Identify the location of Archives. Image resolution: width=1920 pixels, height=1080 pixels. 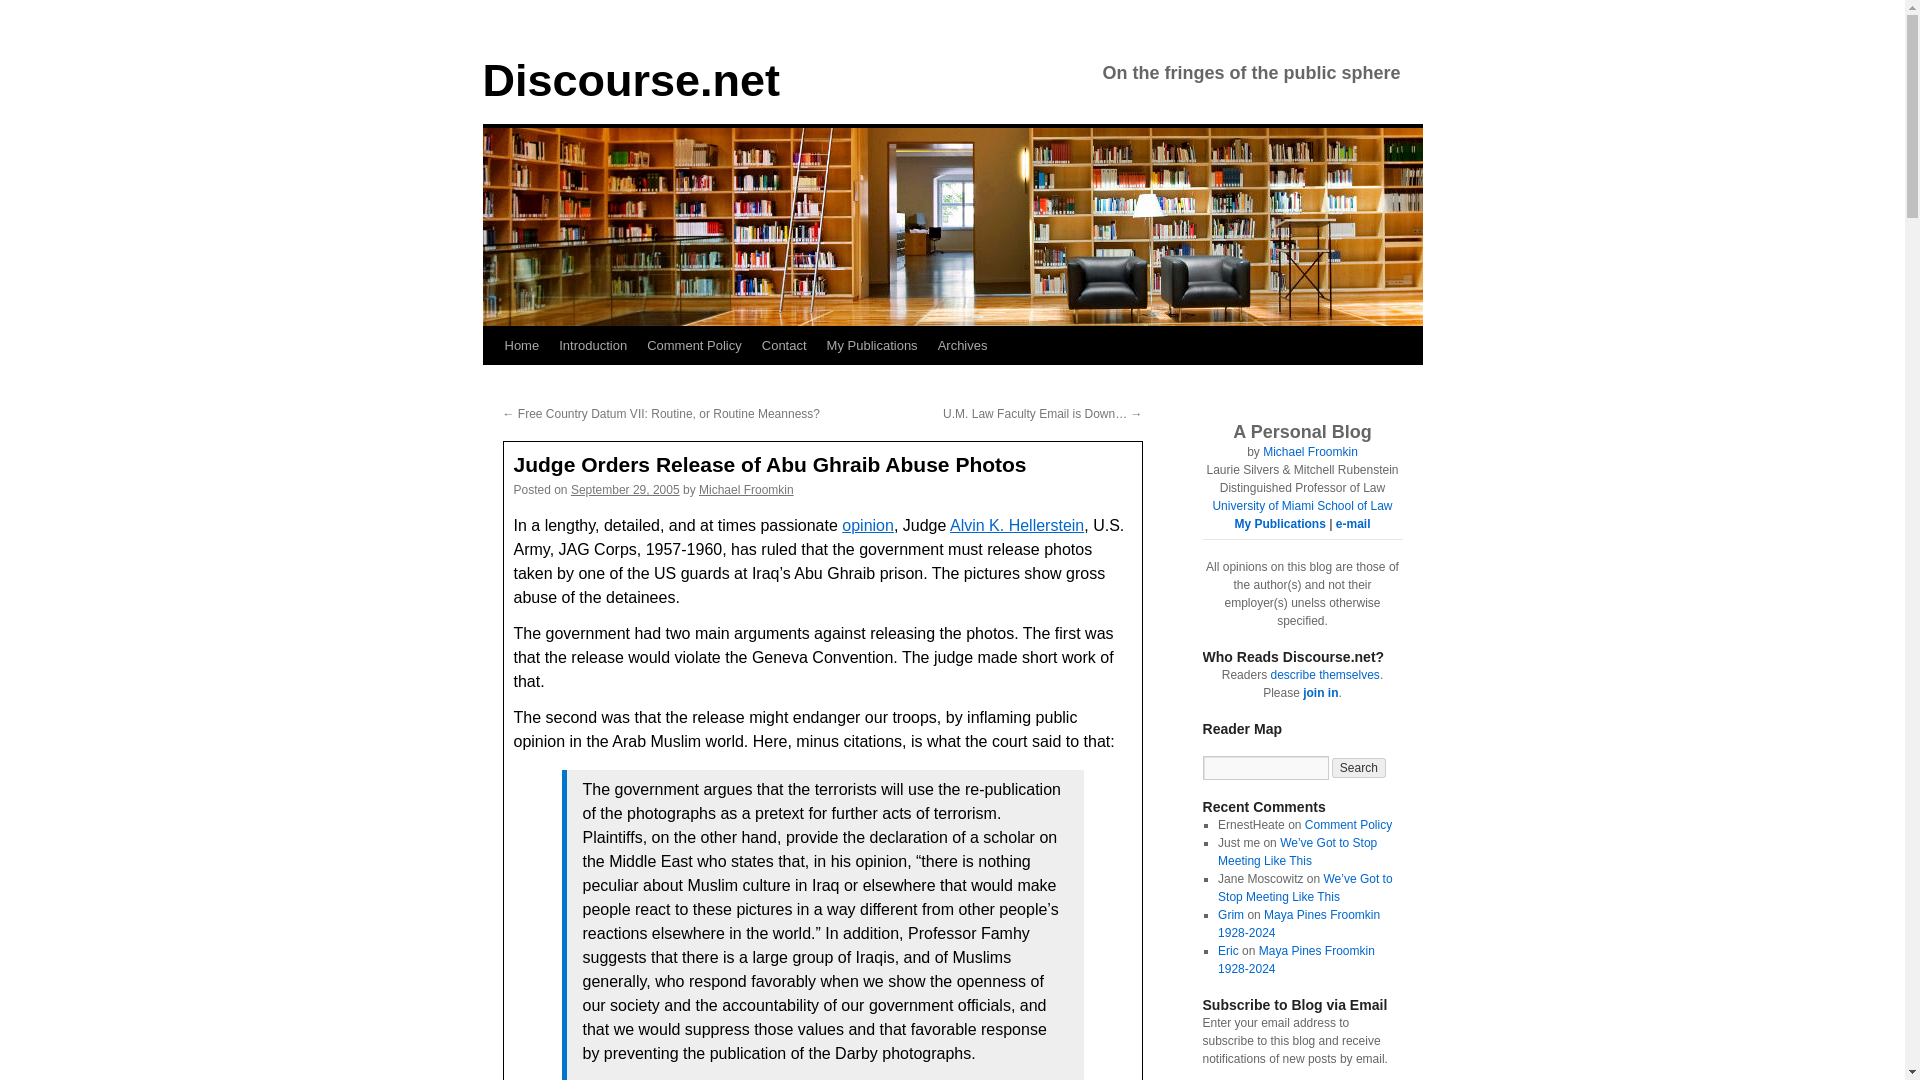
(962, 346).